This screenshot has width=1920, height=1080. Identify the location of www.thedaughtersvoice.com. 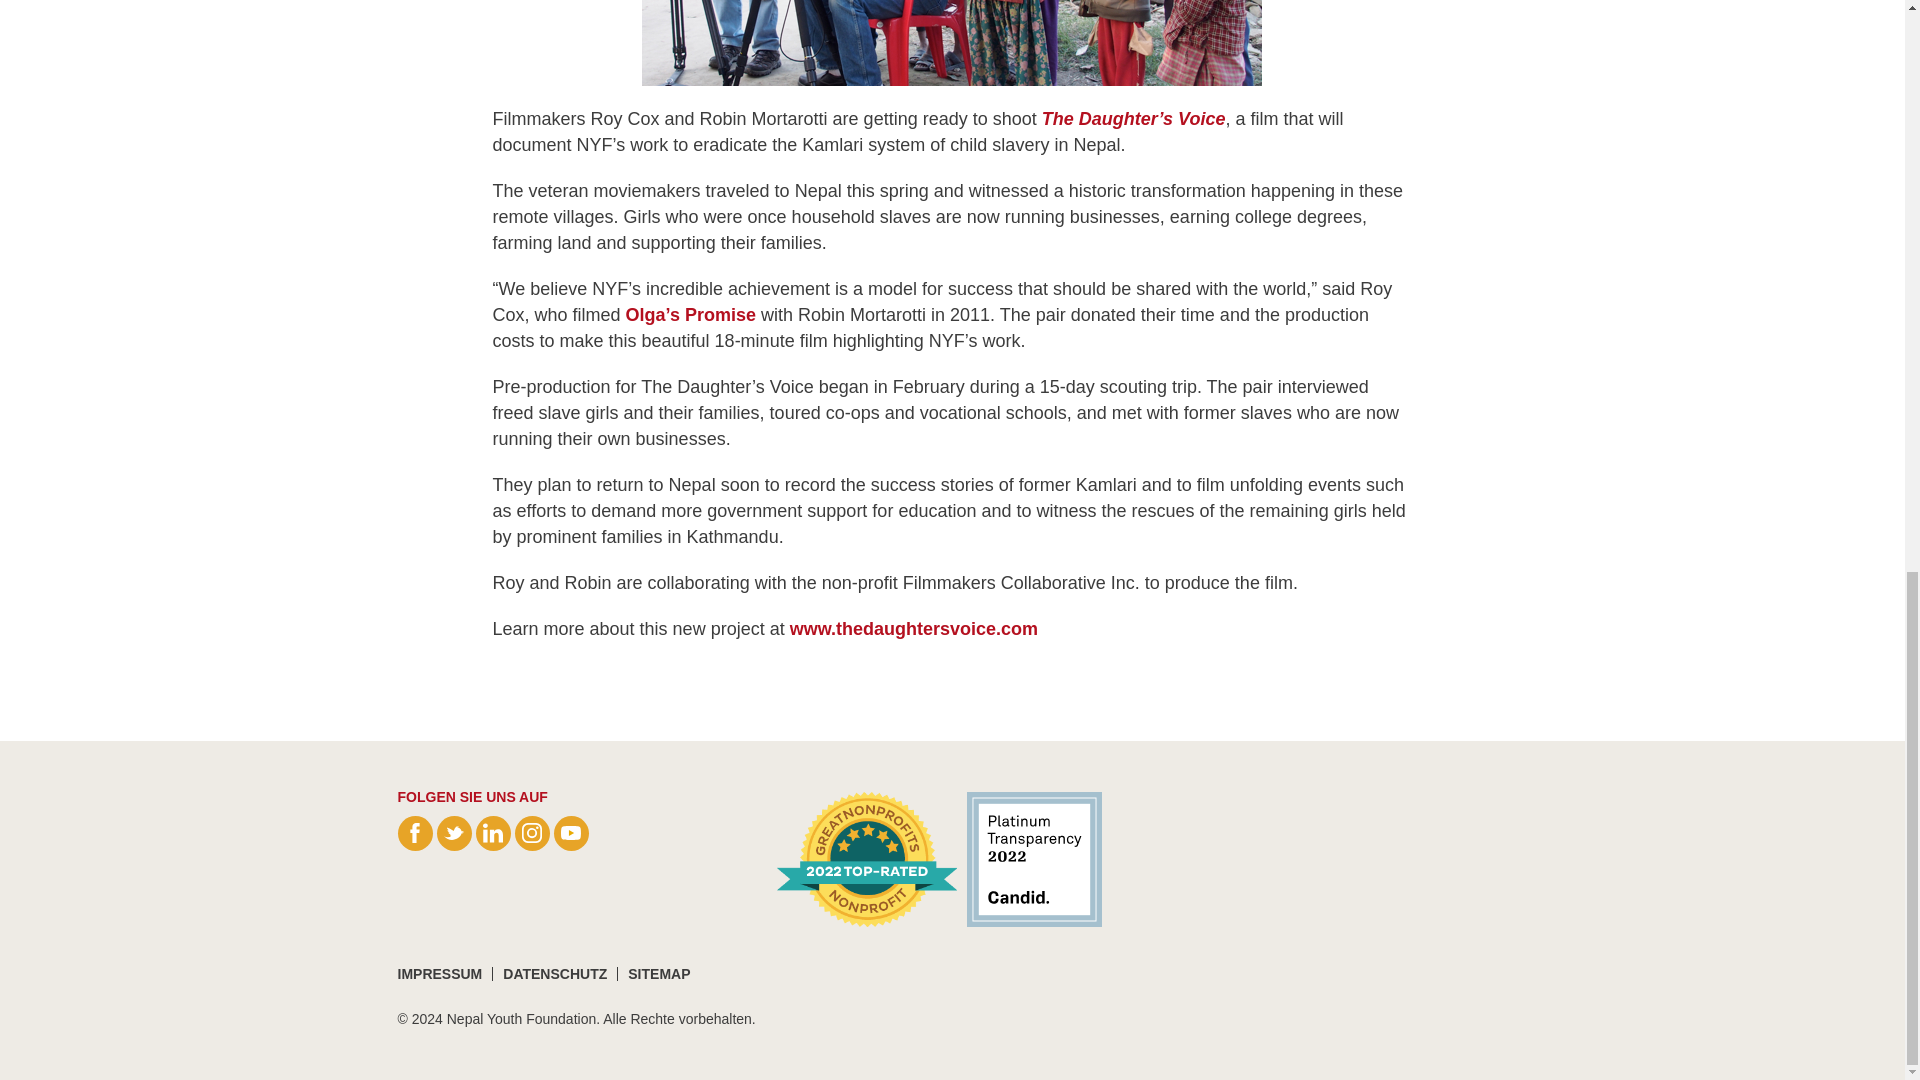
(914, 628).